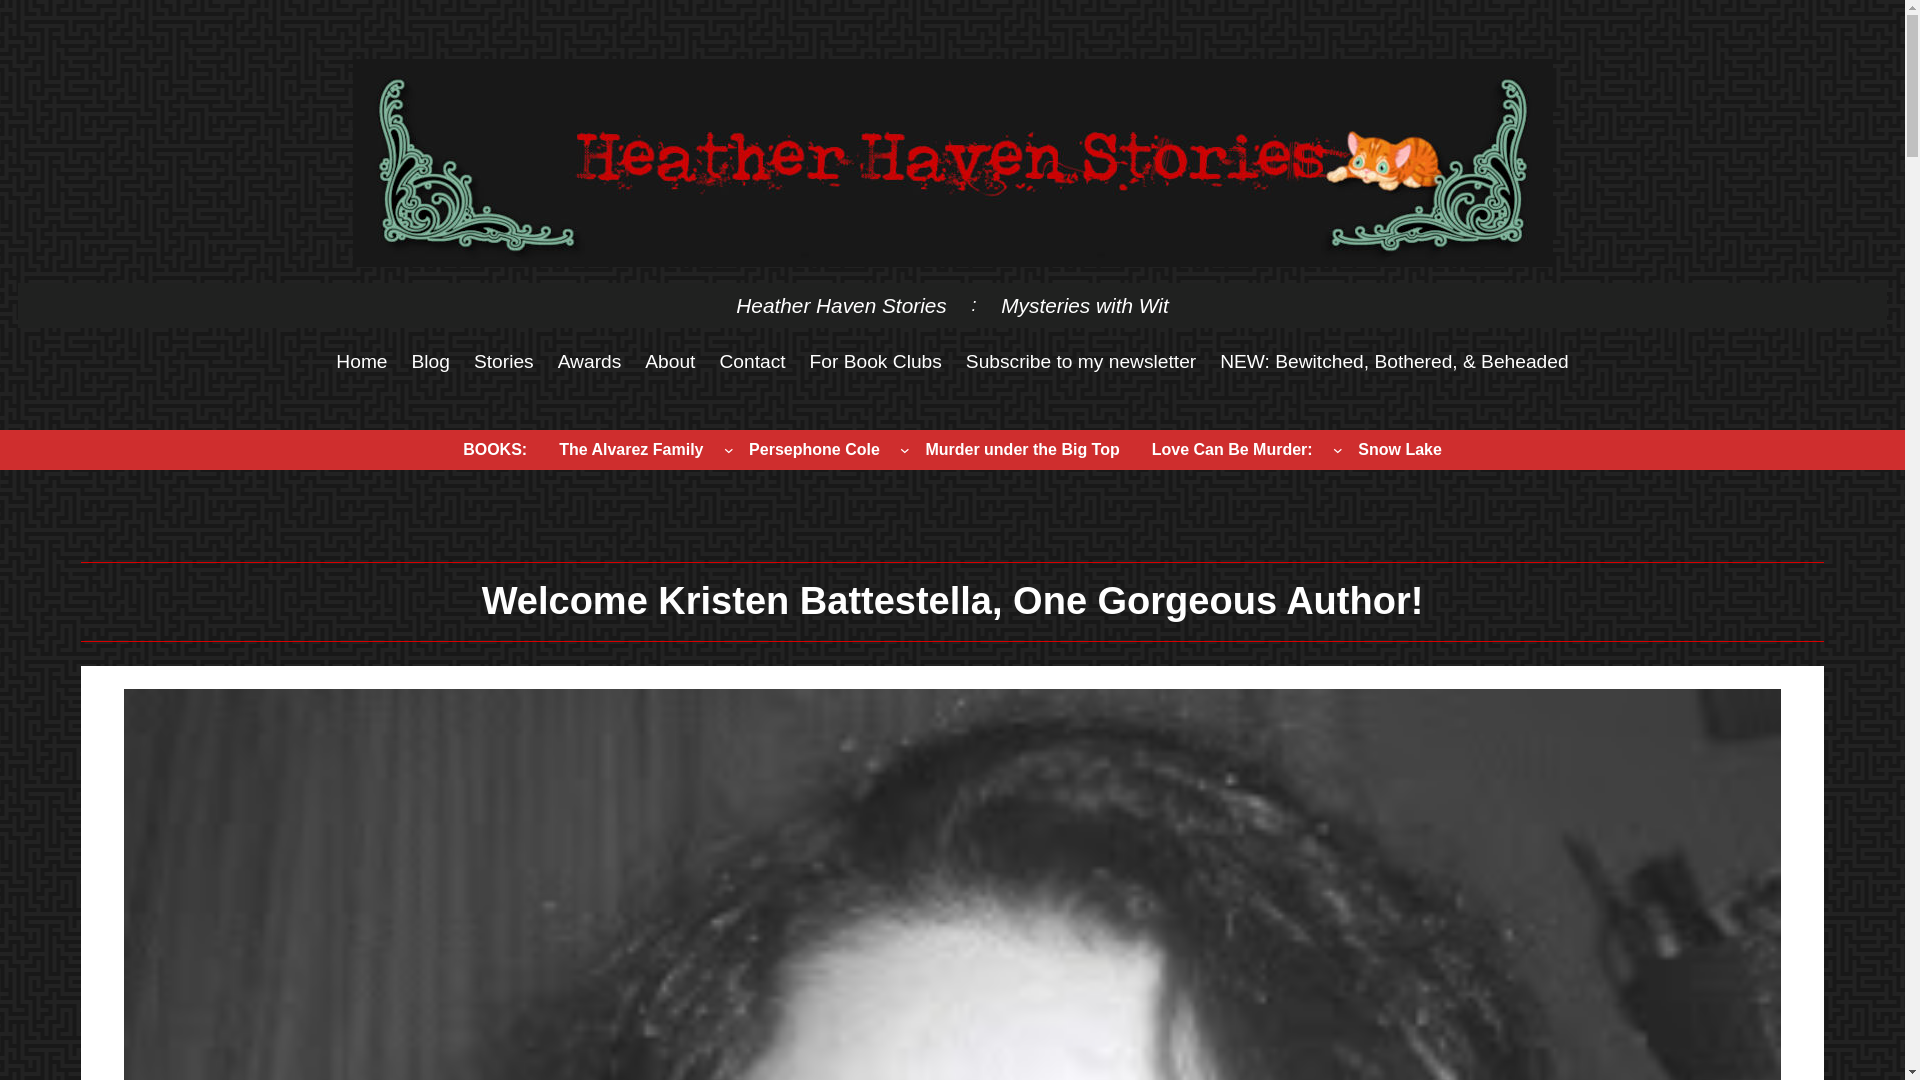 The height and width of the screenshot is (1080, 1920). I want to click on For Book Clubs, so click(876, 362).